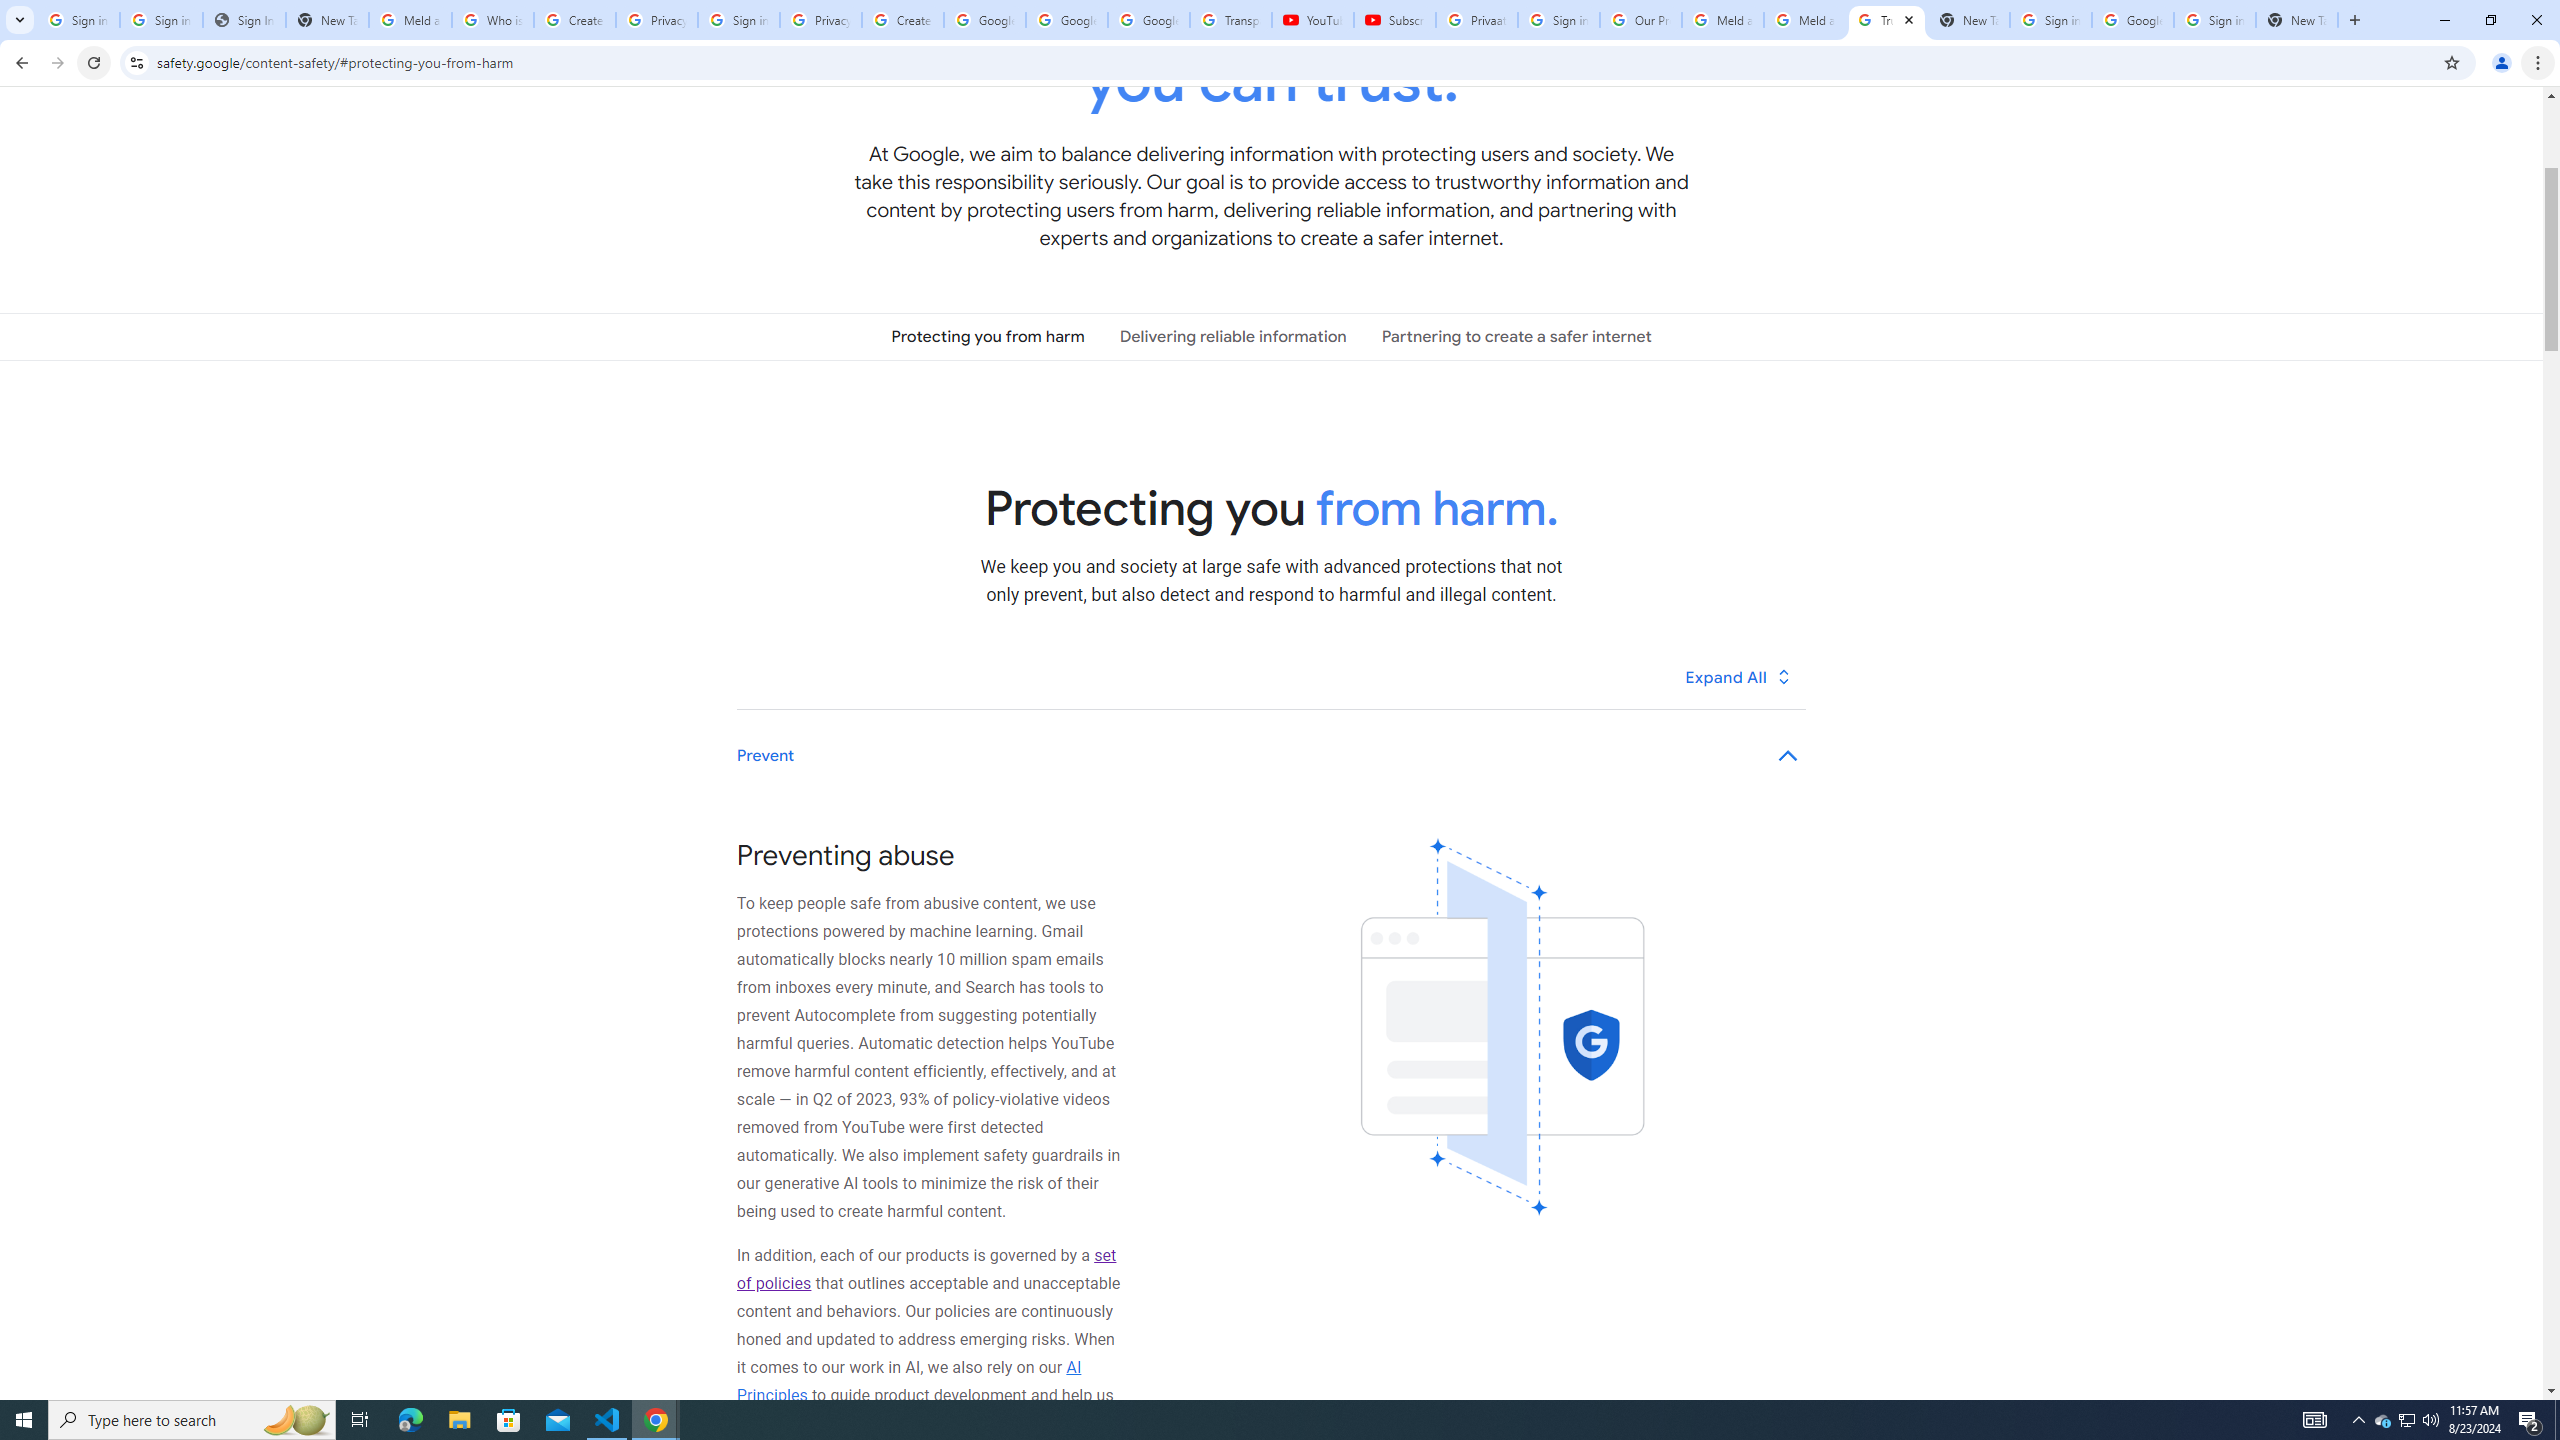 The height and width of the screenshot is (1440, 2560). Describe the element at coordinates (1312, 20) in the screenshot. I see `YouTube` at that location.